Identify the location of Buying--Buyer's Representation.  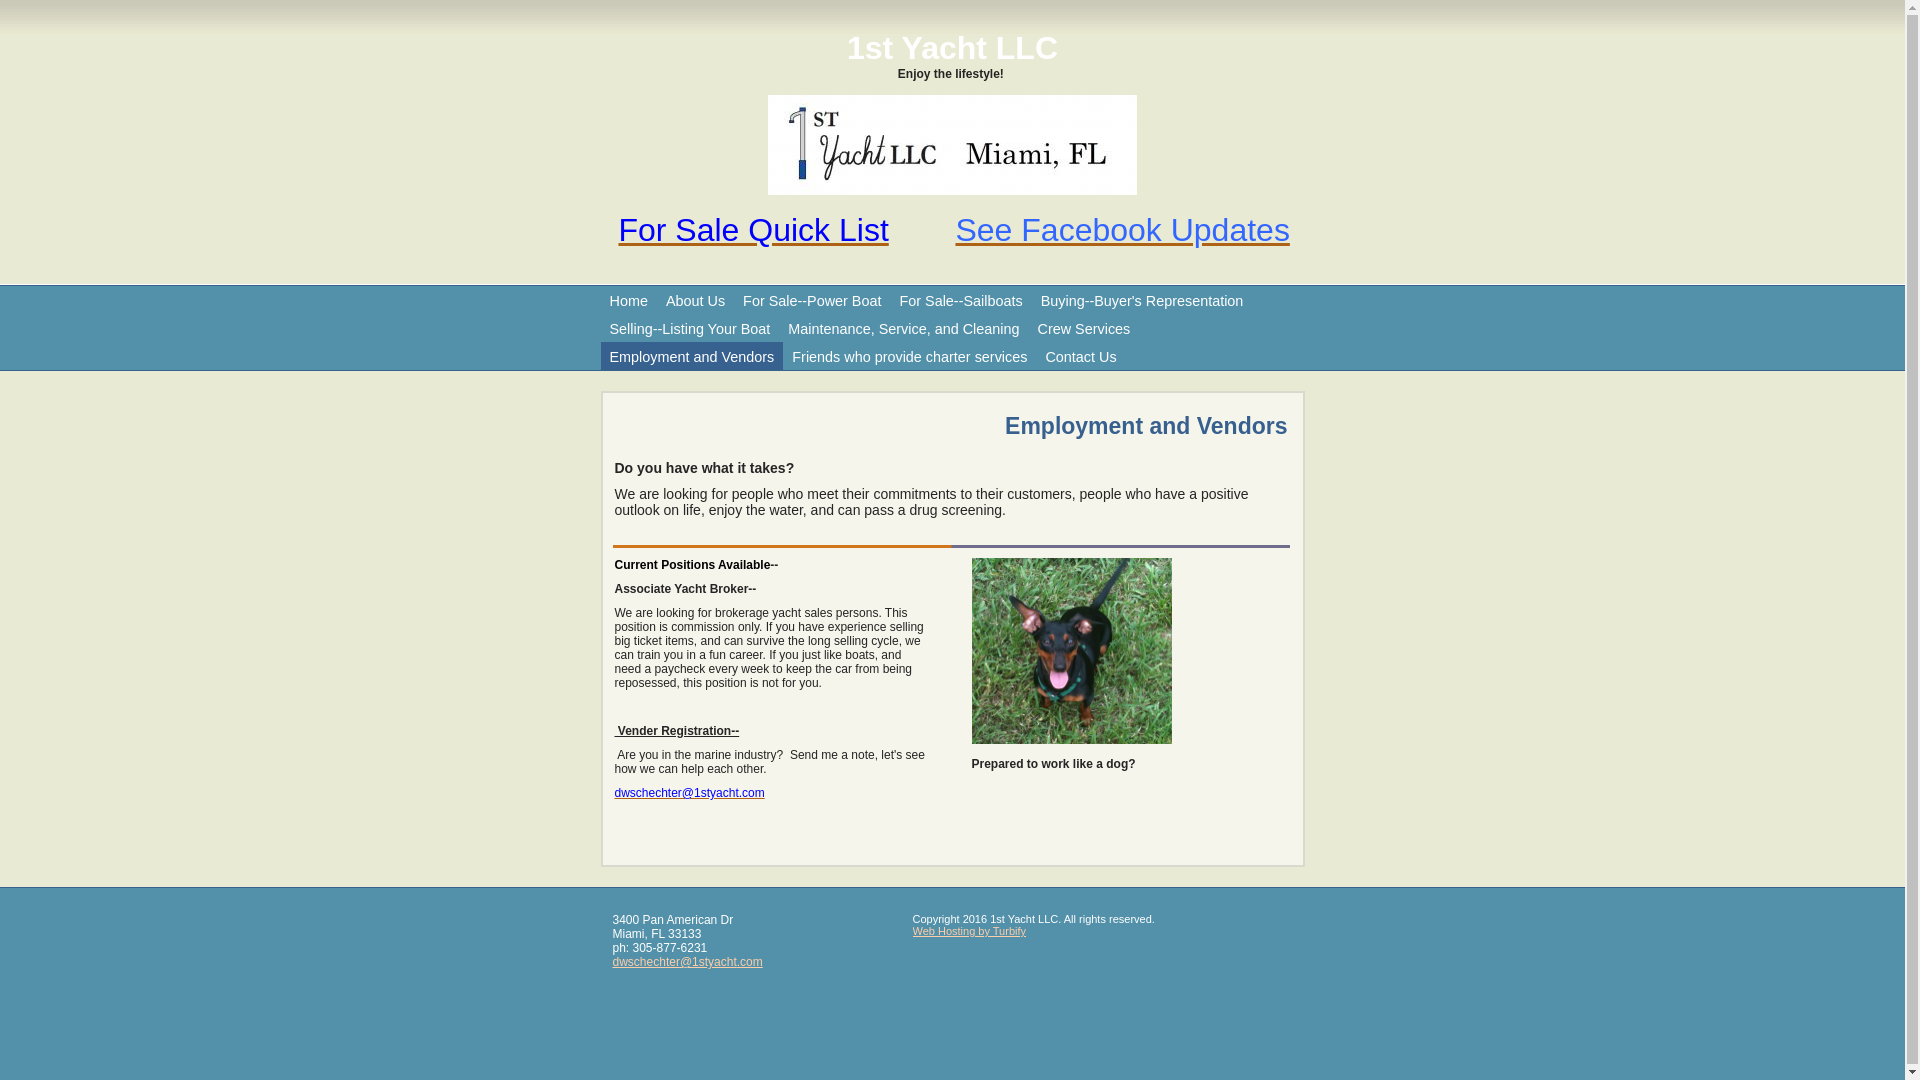
(1142, 300).